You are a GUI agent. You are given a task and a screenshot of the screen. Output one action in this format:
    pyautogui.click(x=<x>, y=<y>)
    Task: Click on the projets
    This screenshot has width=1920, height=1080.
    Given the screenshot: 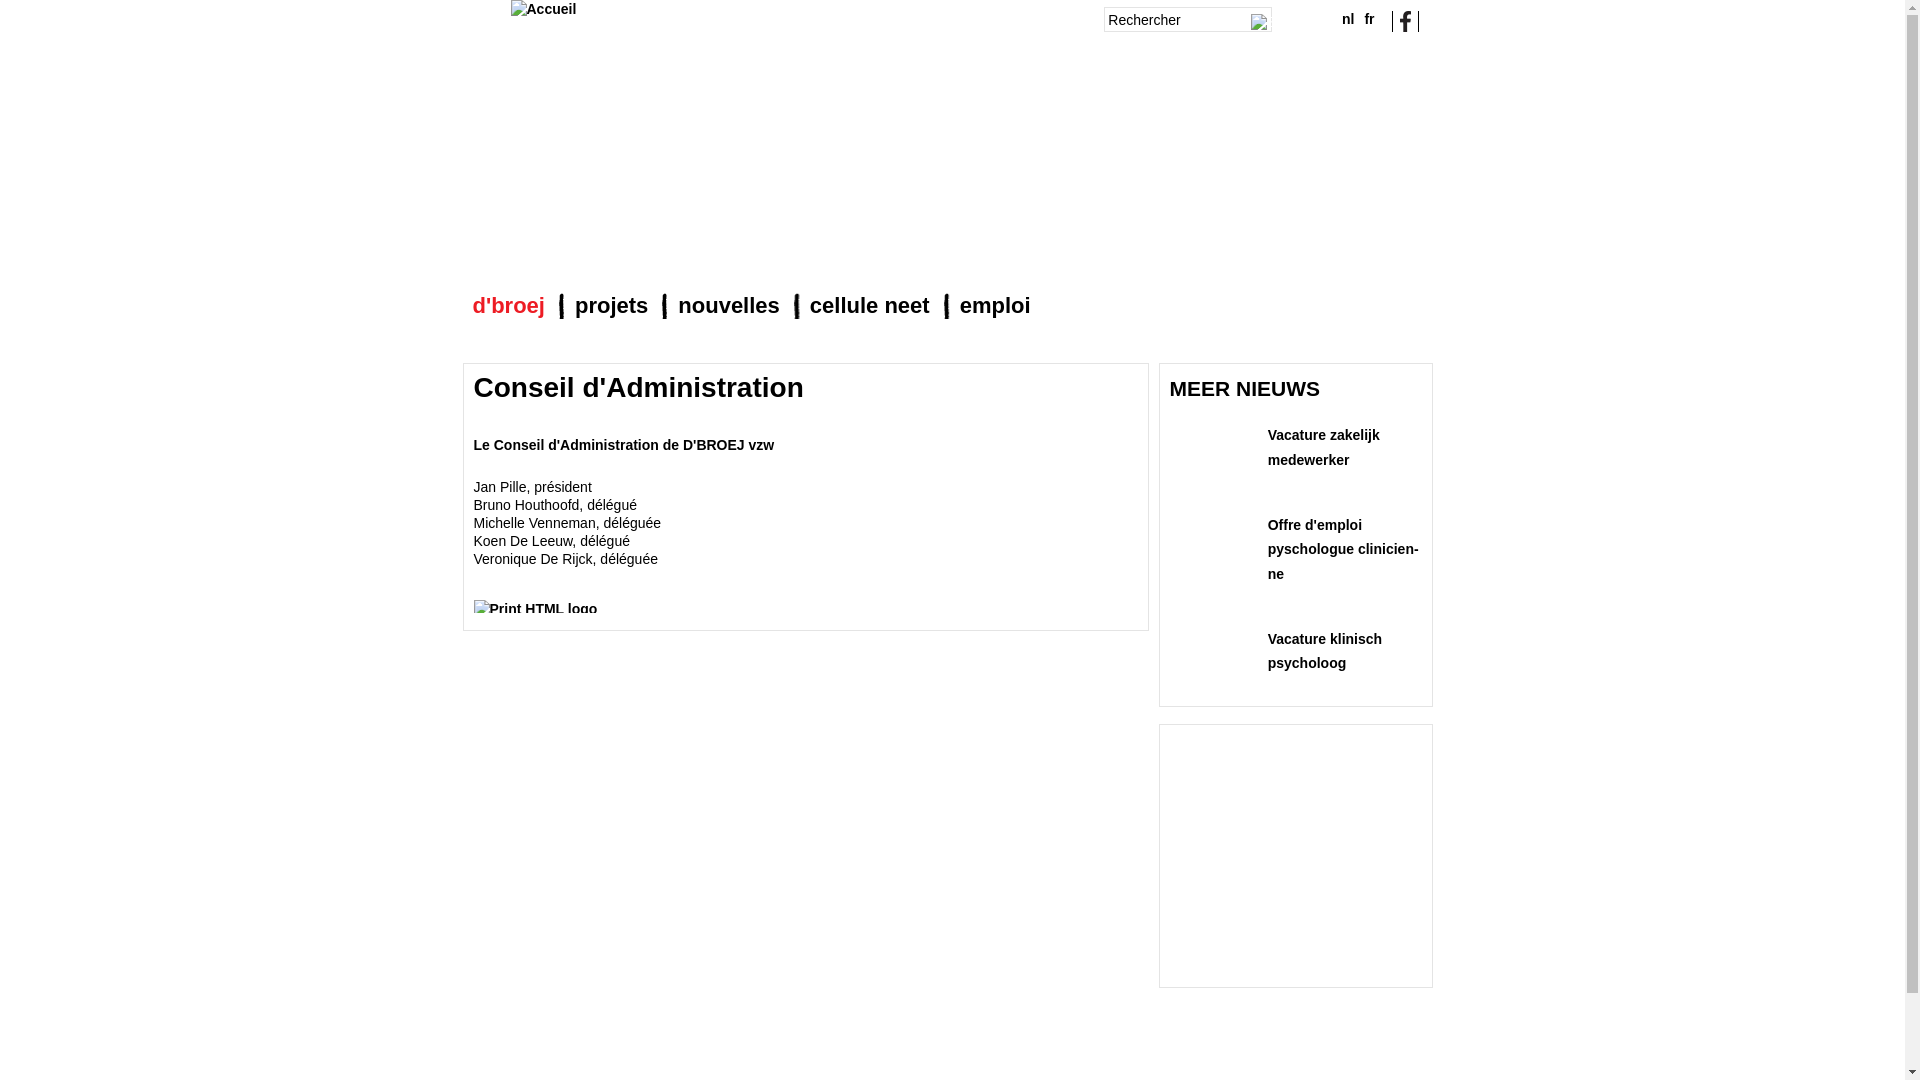 What is the action you would take?
    pyautogui.click(x=612, y=304)
    